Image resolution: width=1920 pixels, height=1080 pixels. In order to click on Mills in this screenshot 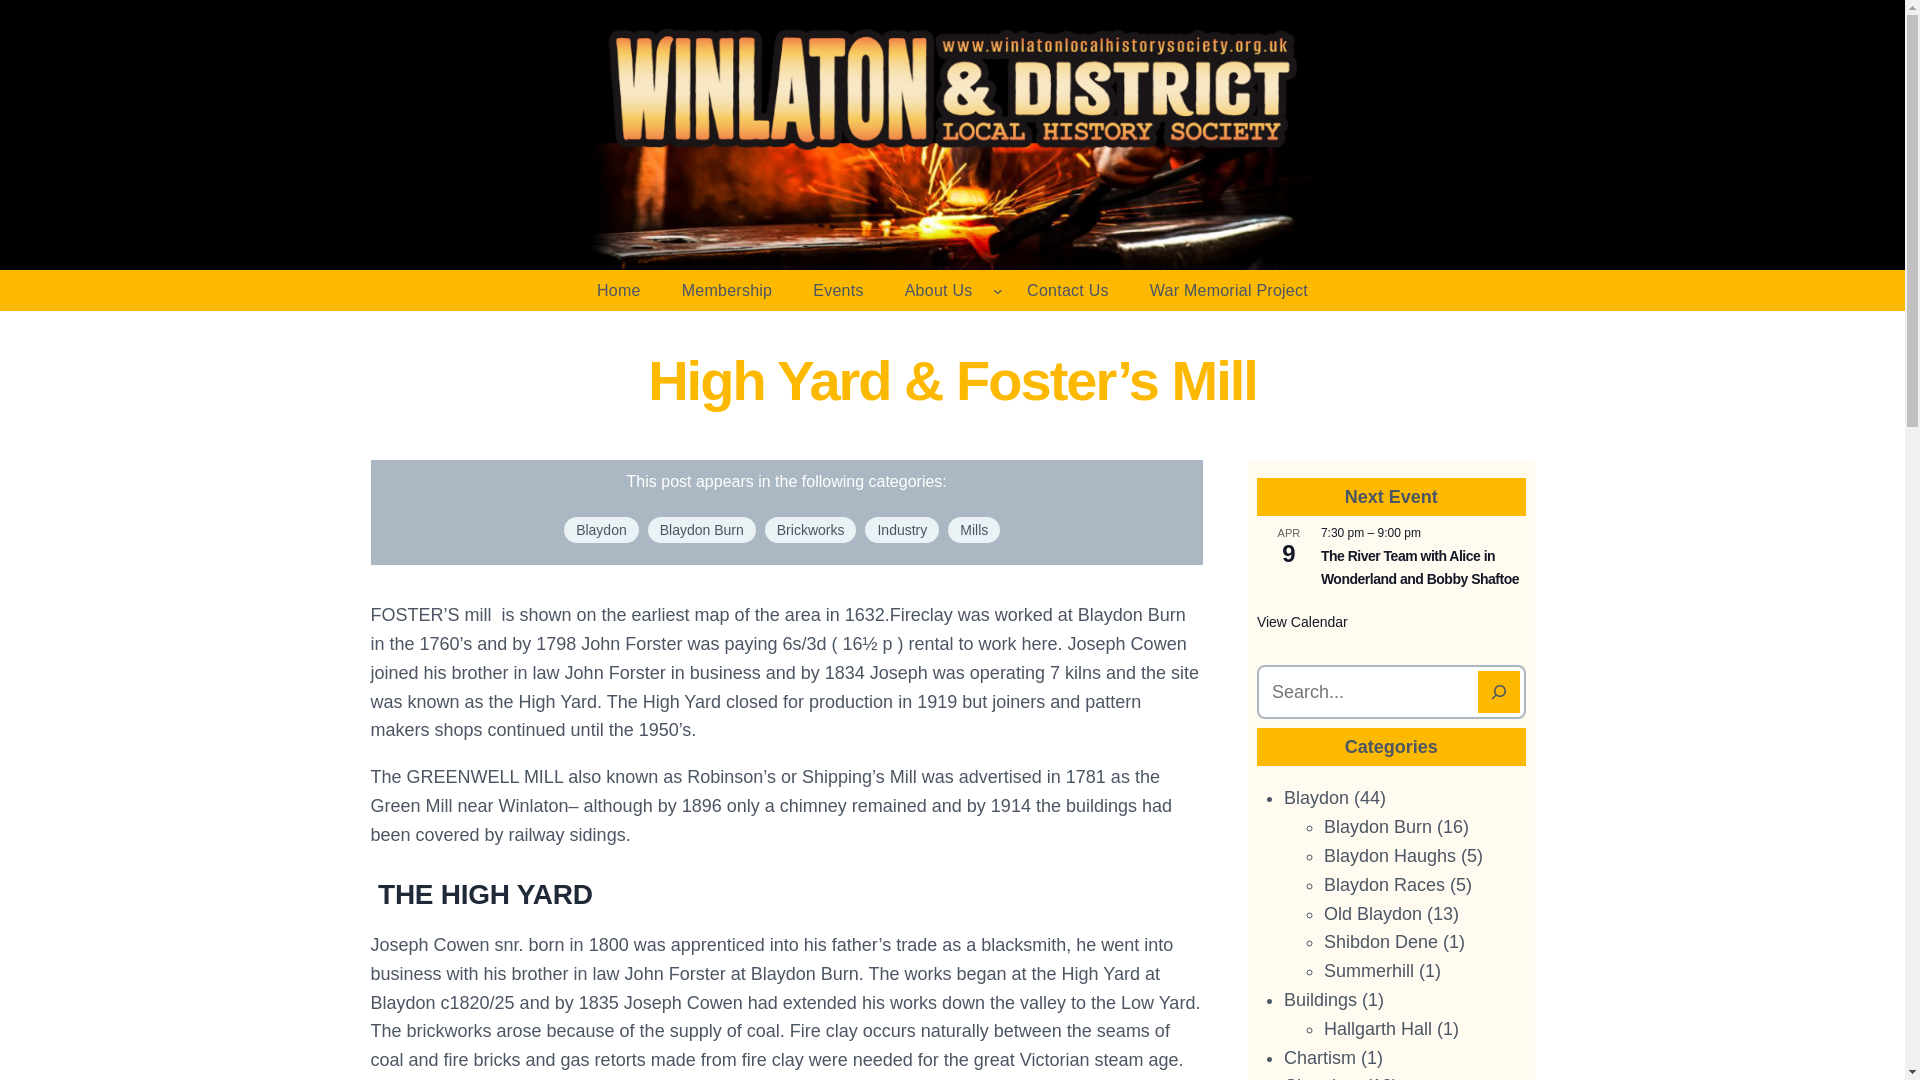, I will do `click(974, 530)`.